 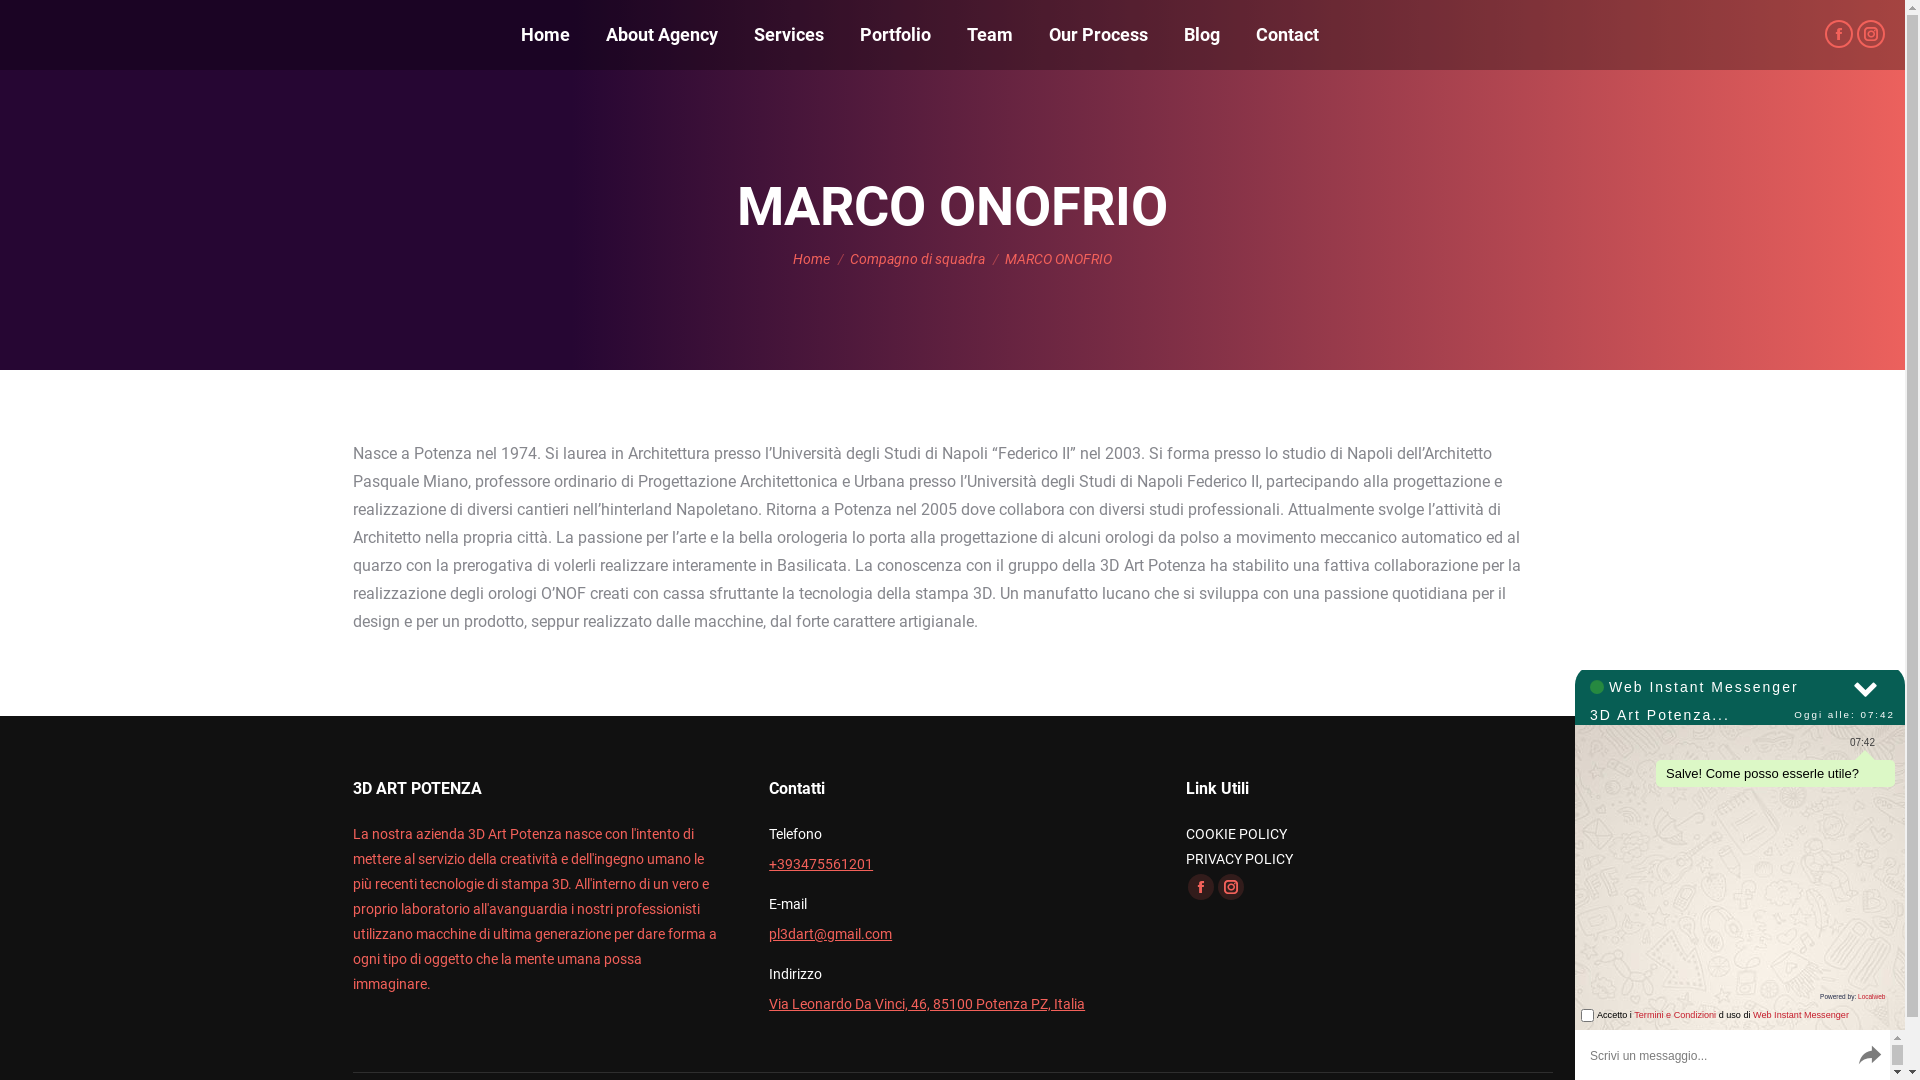 What do you see at coordinates (812, 258) in the screenshot?
I see `Home` at bounding box center [812, 258].